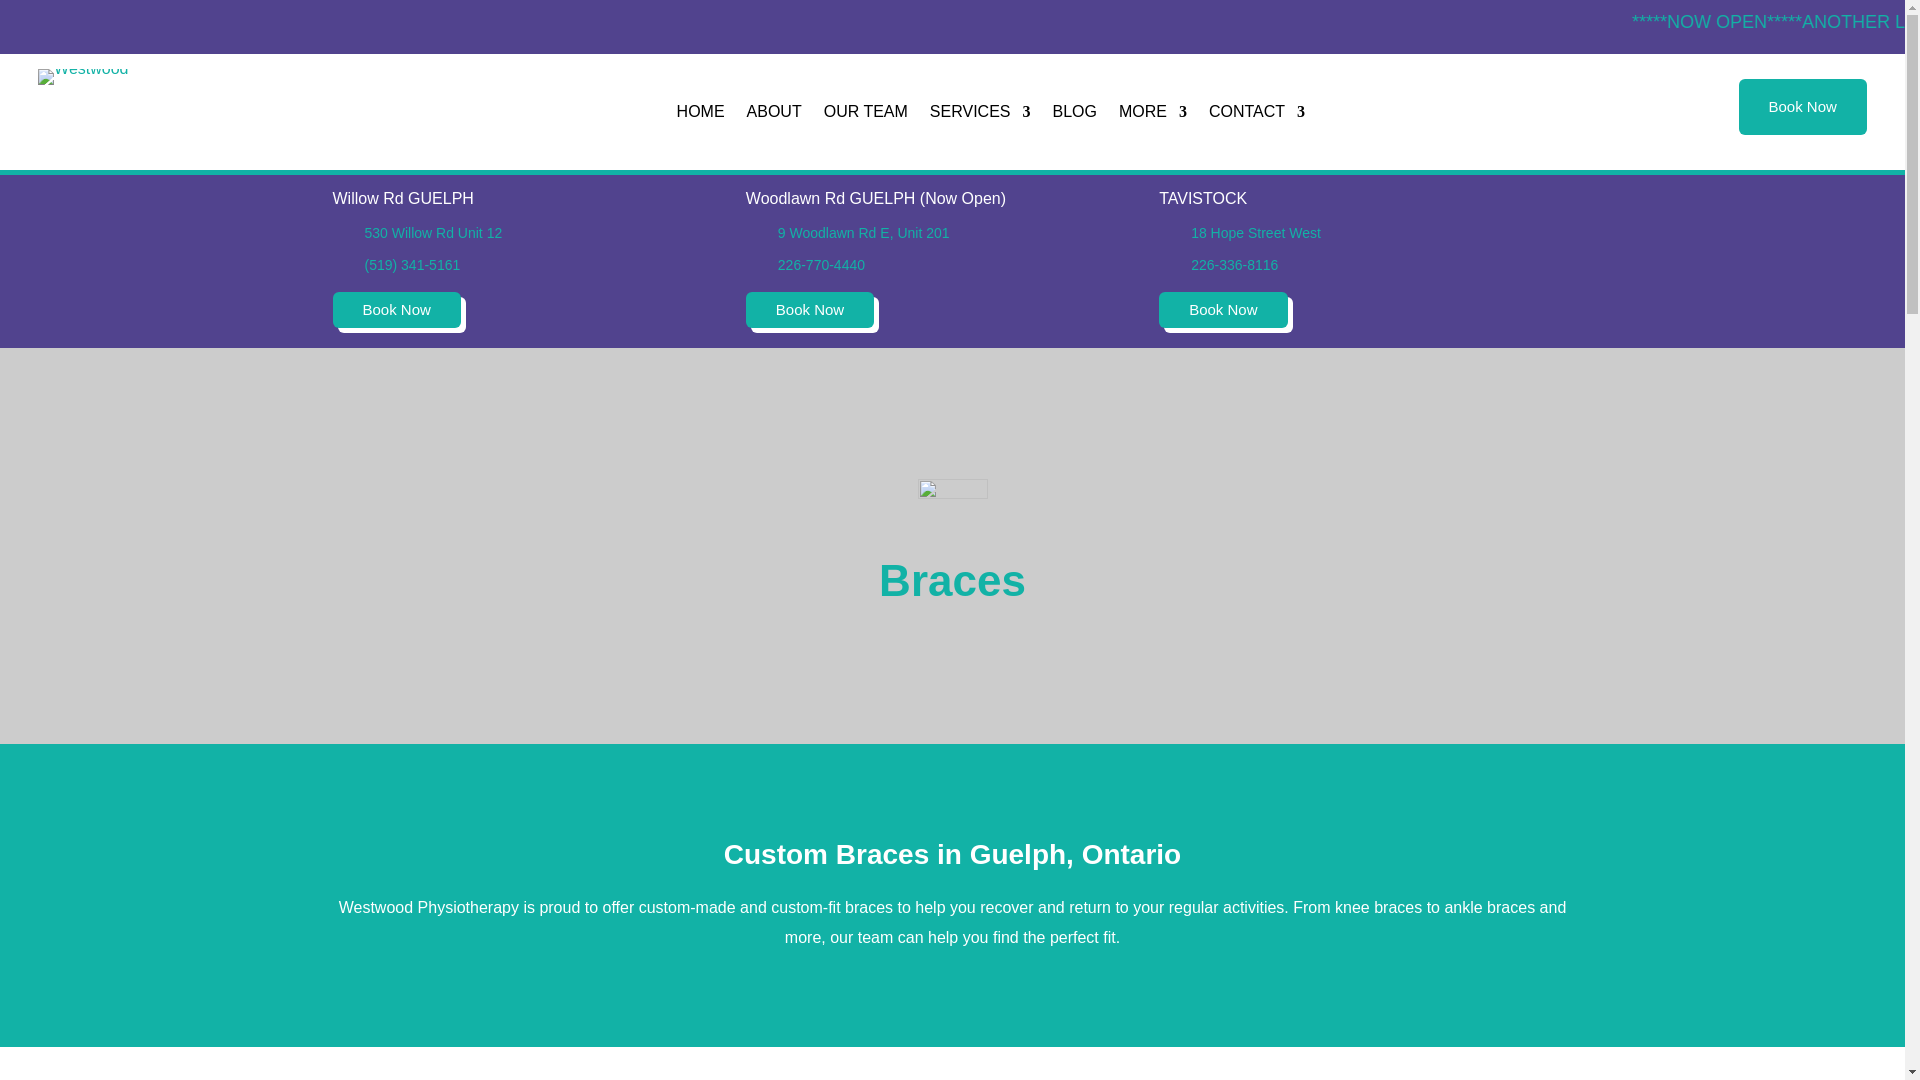 The width and height of the screenshot is (1920, 1080). Describe the element at coordinates (1802, 106) in the screenshot. I see `Book Now` at that location.